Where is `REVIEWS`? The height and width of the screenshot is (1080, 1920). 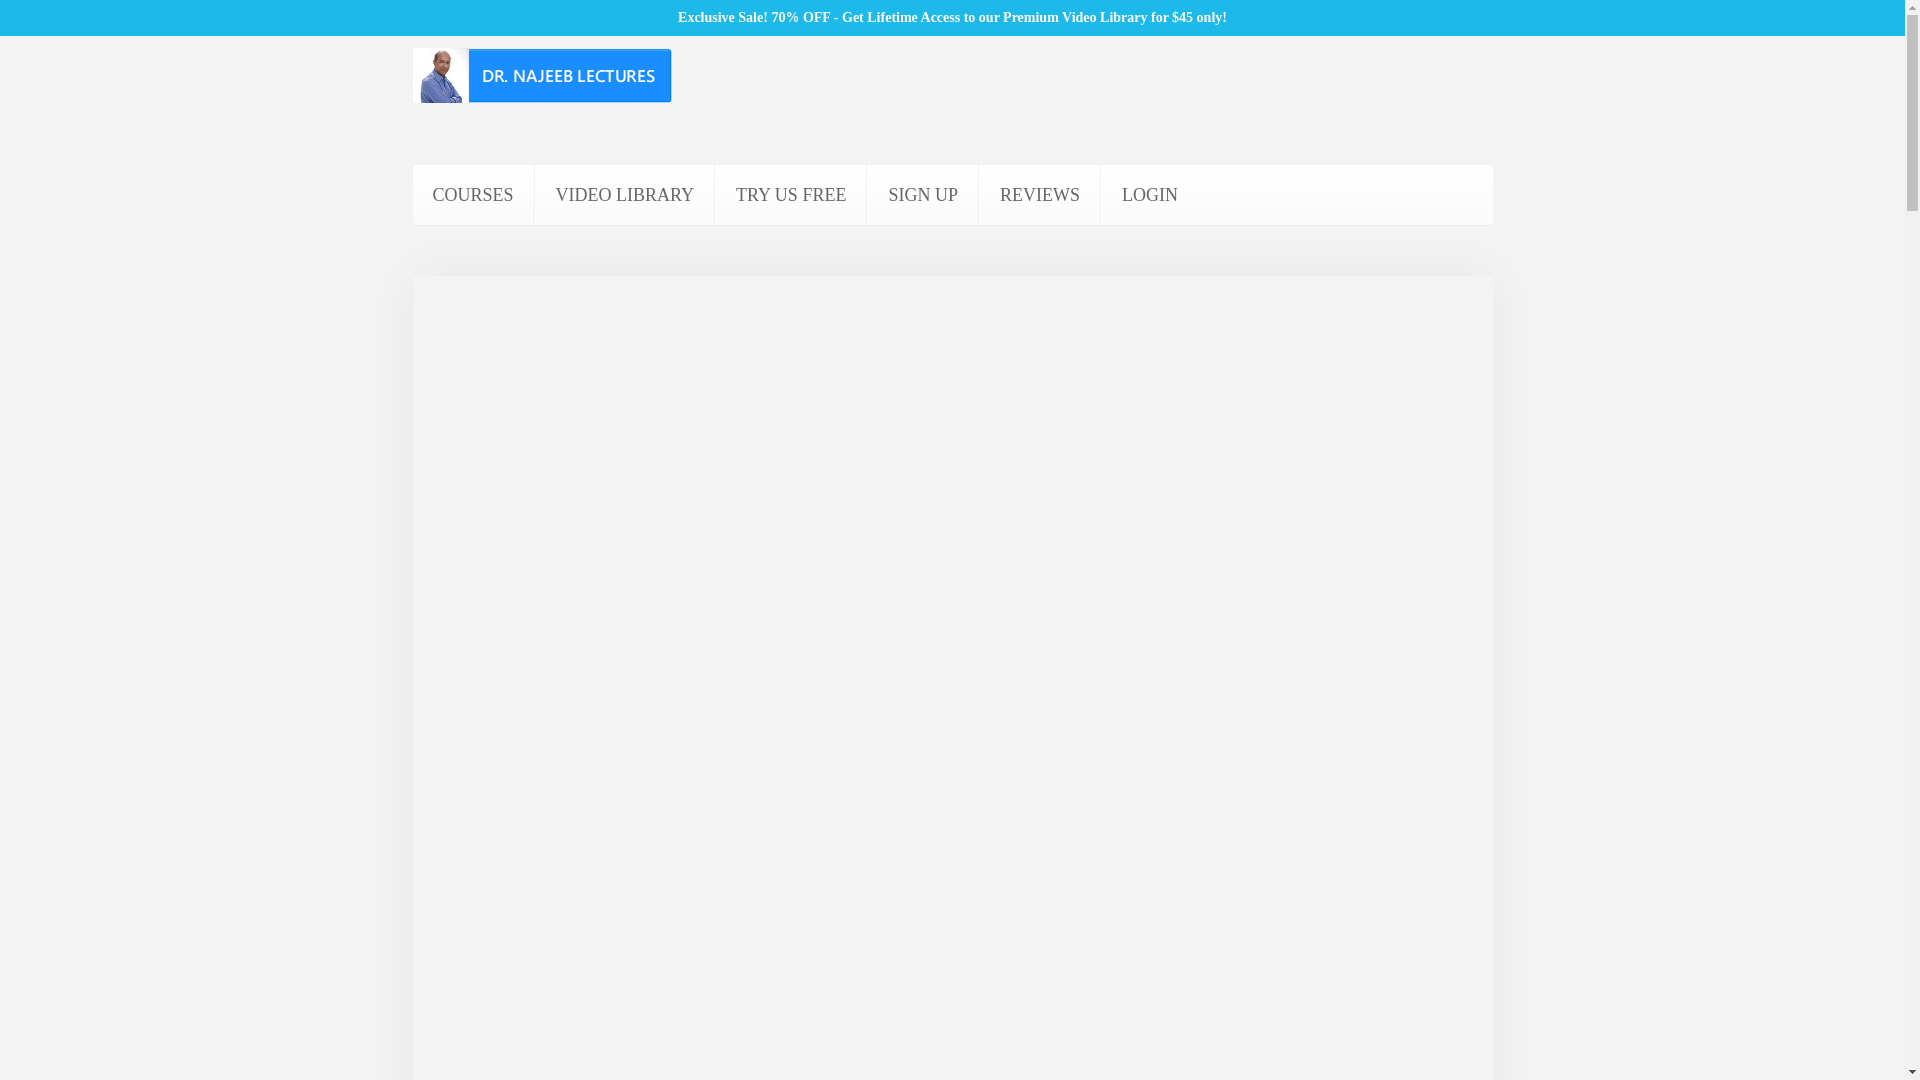 REVIEWS is located at coordinates (1040, 194).